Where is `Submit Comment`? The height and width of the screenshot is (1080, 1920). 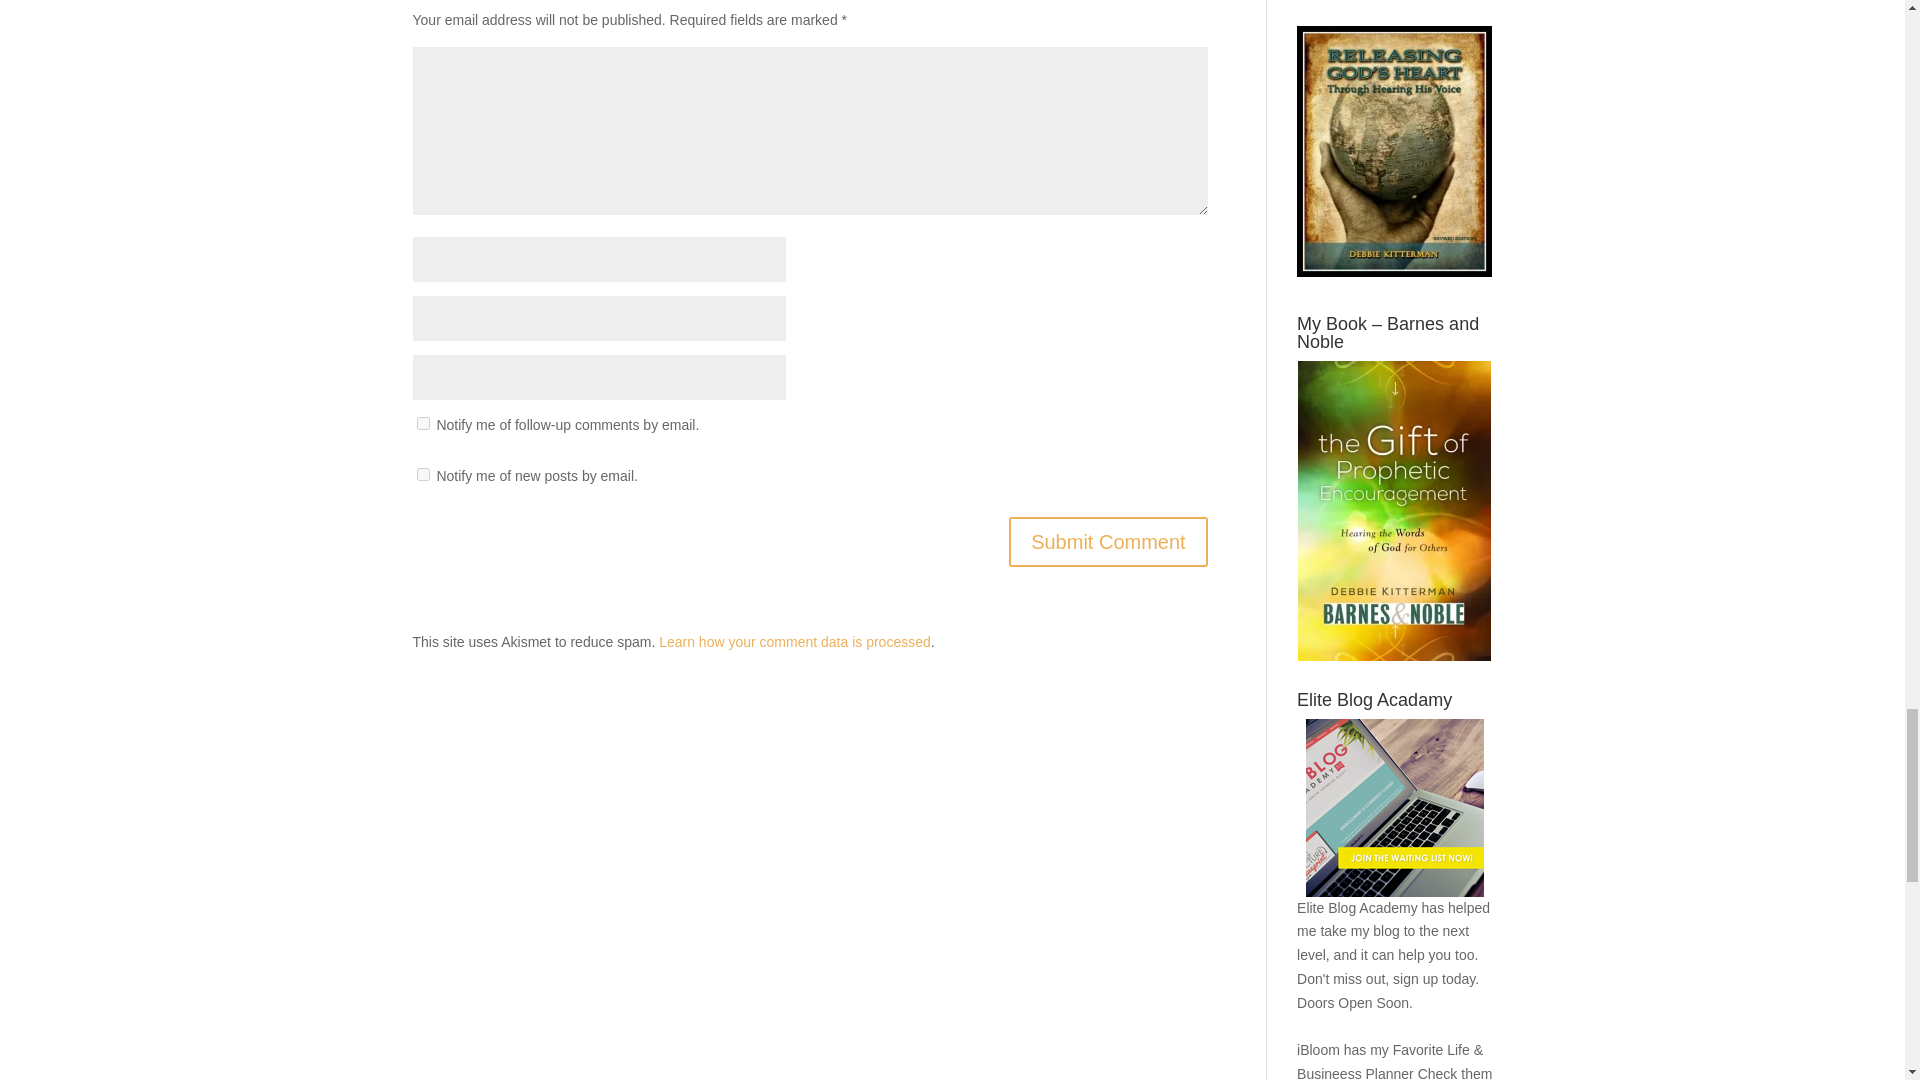
Submit Comment is located at coordinates (1108, 542).